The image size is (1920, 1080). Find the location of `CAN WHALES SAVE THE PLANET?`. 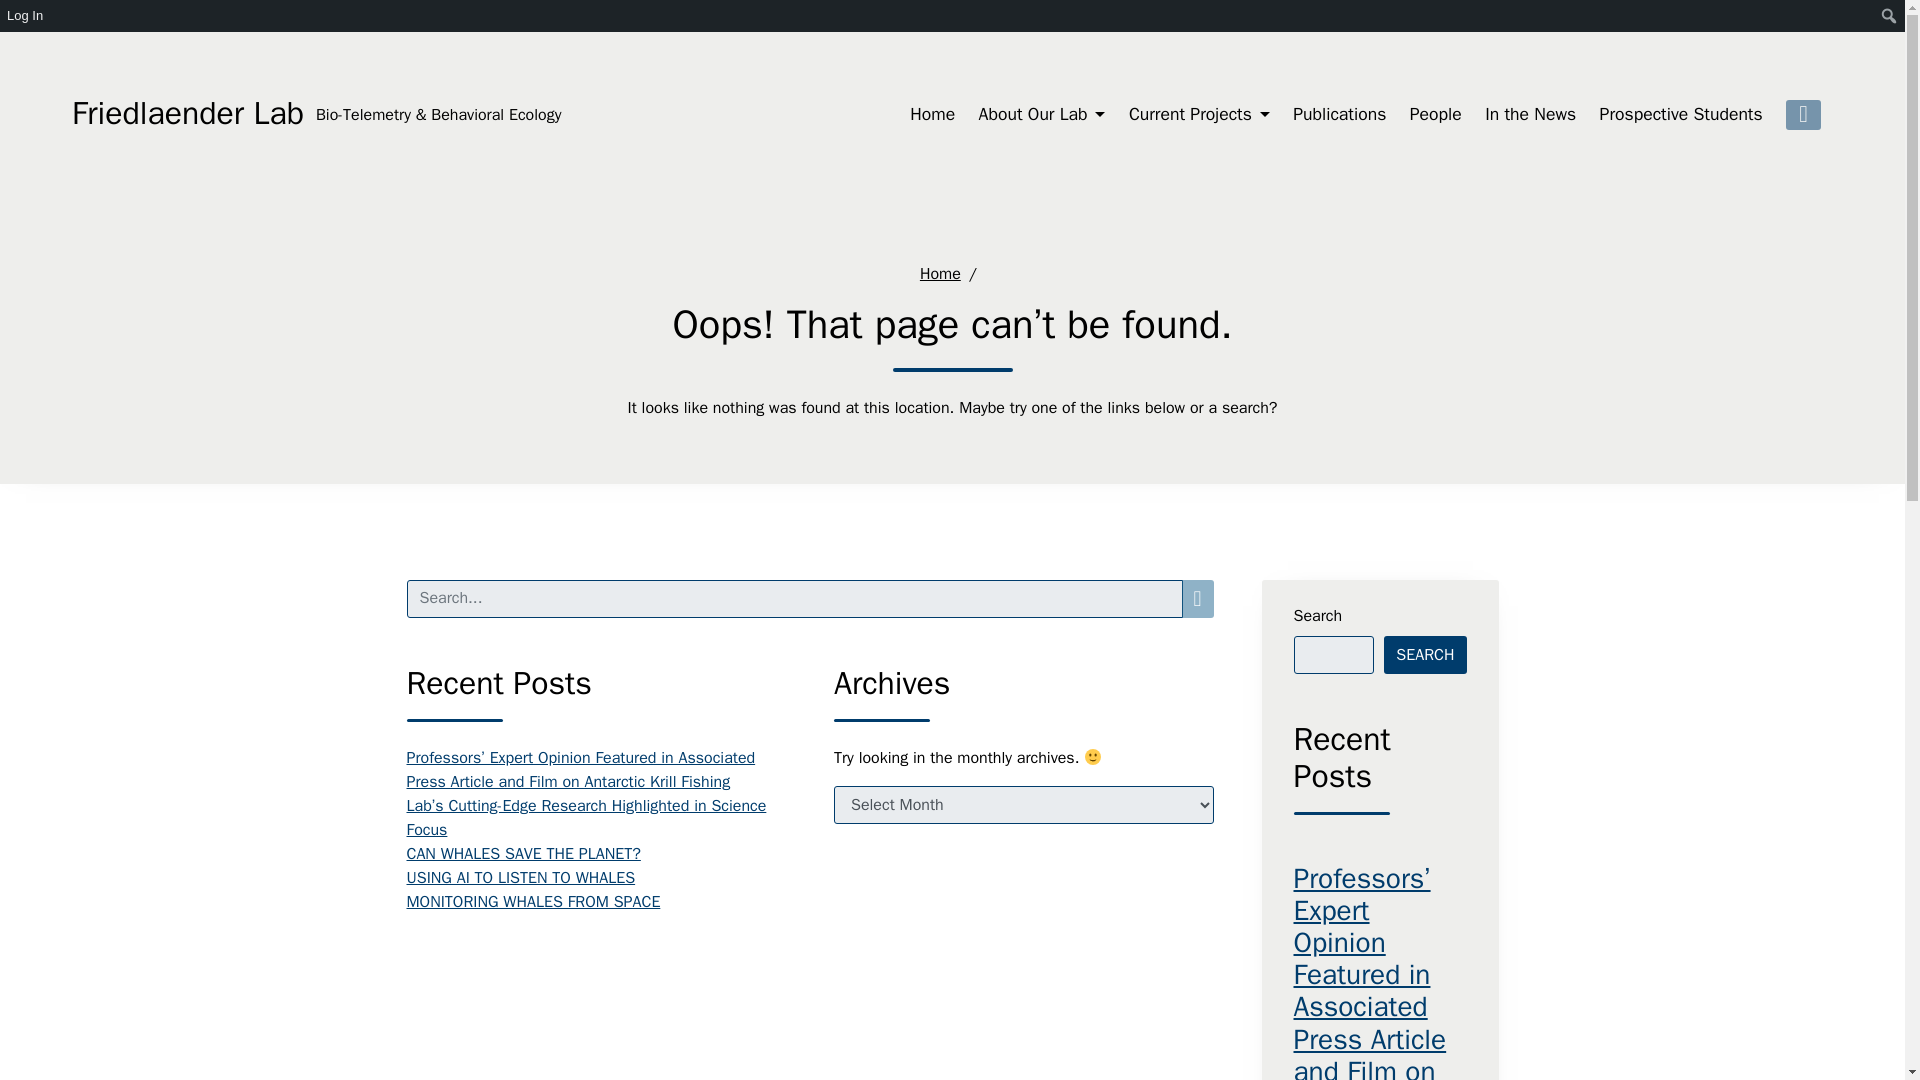

CAN WHALES SAVE THE PLANET? is located at coordinates (522, 854).